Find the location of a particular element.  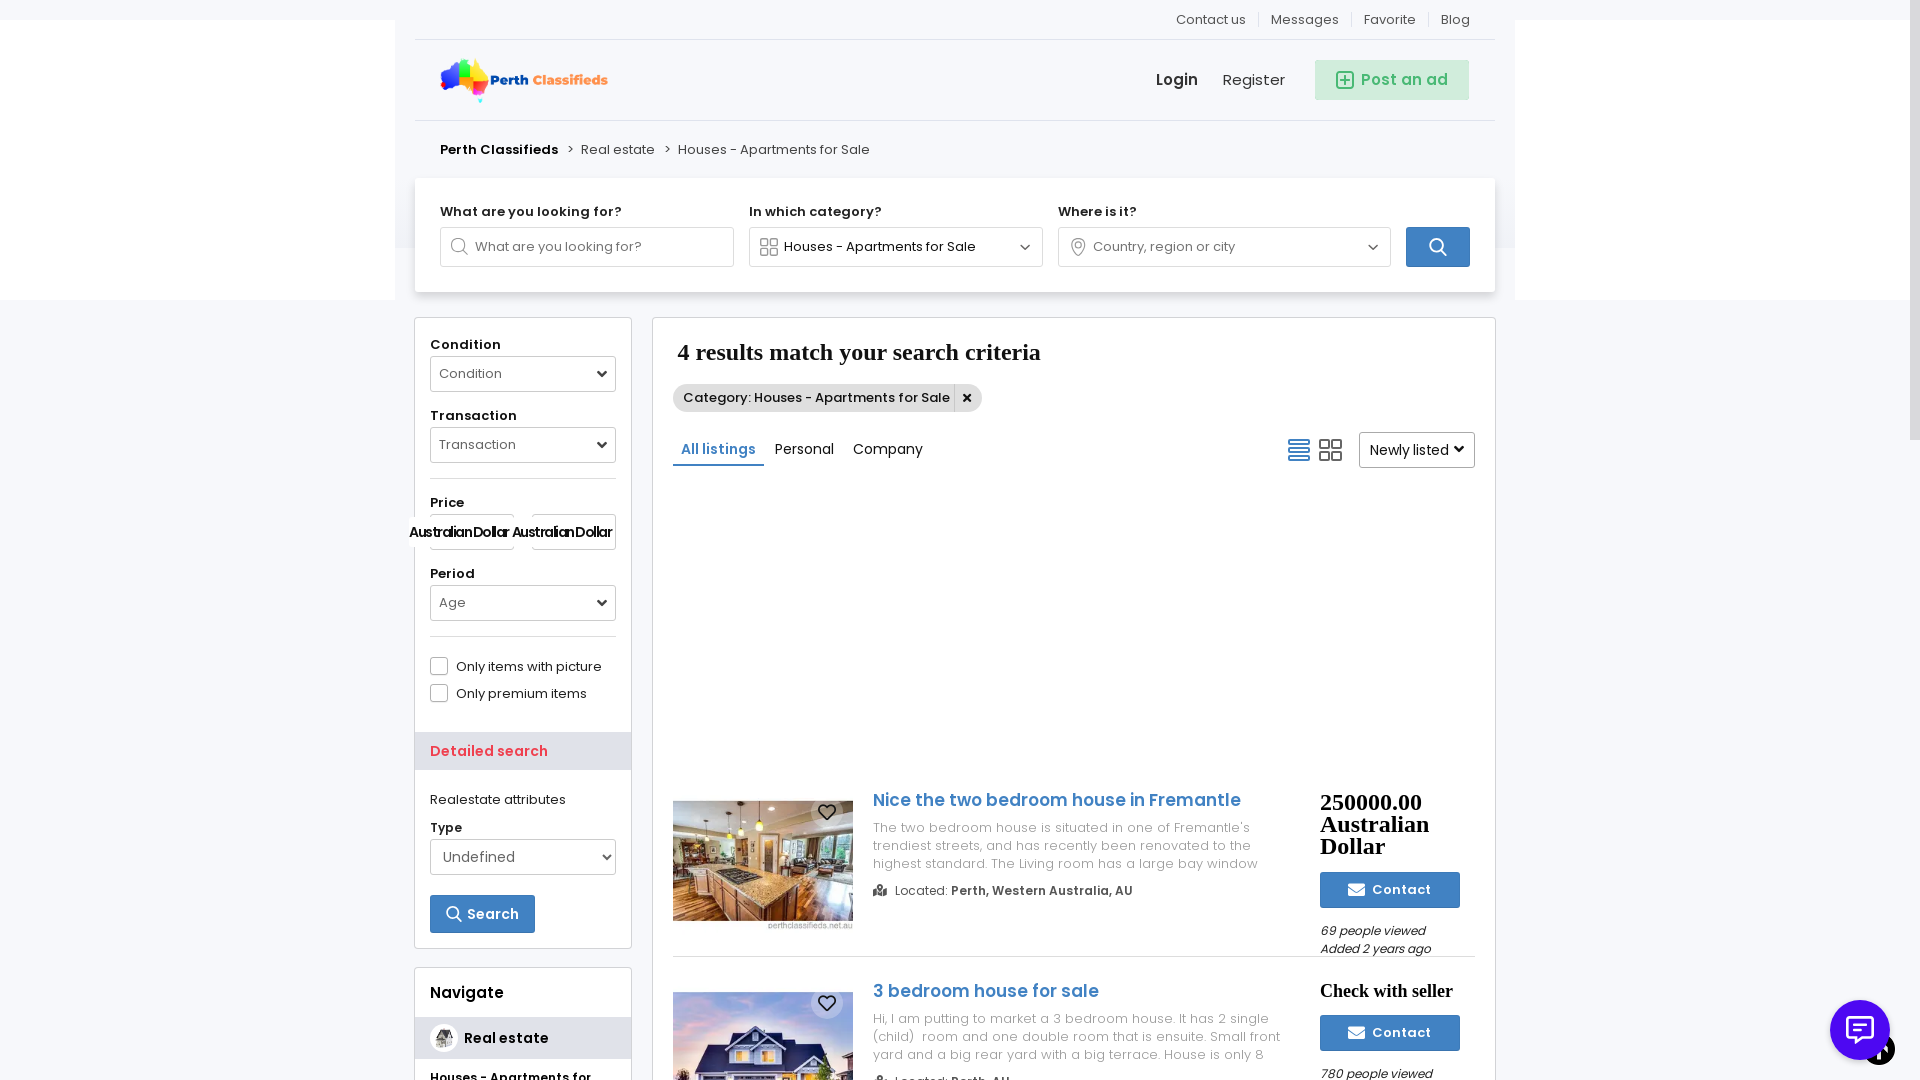

Blog is located at coordinates (1450, 20).